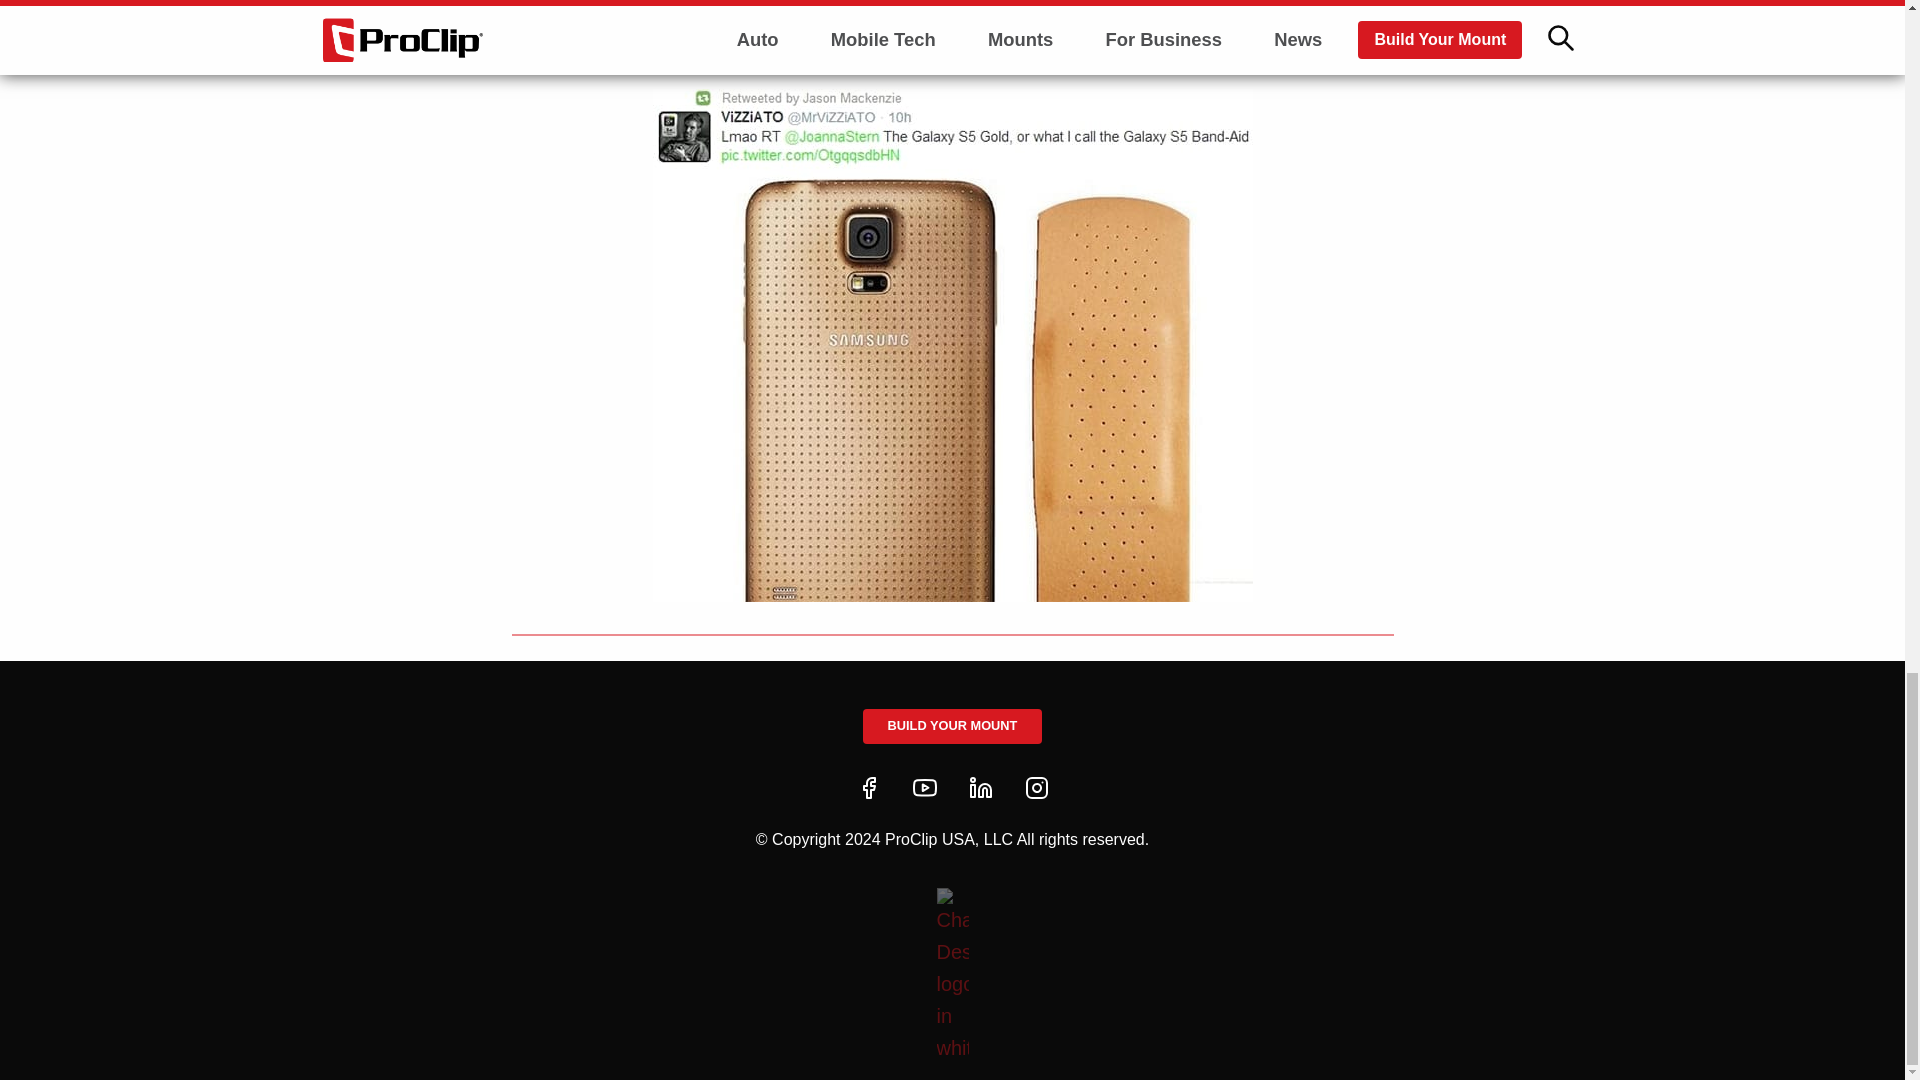 The image size is (1920, 1080). What do you see at coordinates (1181, 983) in the screenshot?
I see `Motorola ET1 Tablet Holders` at bounding box center [1181, 983].